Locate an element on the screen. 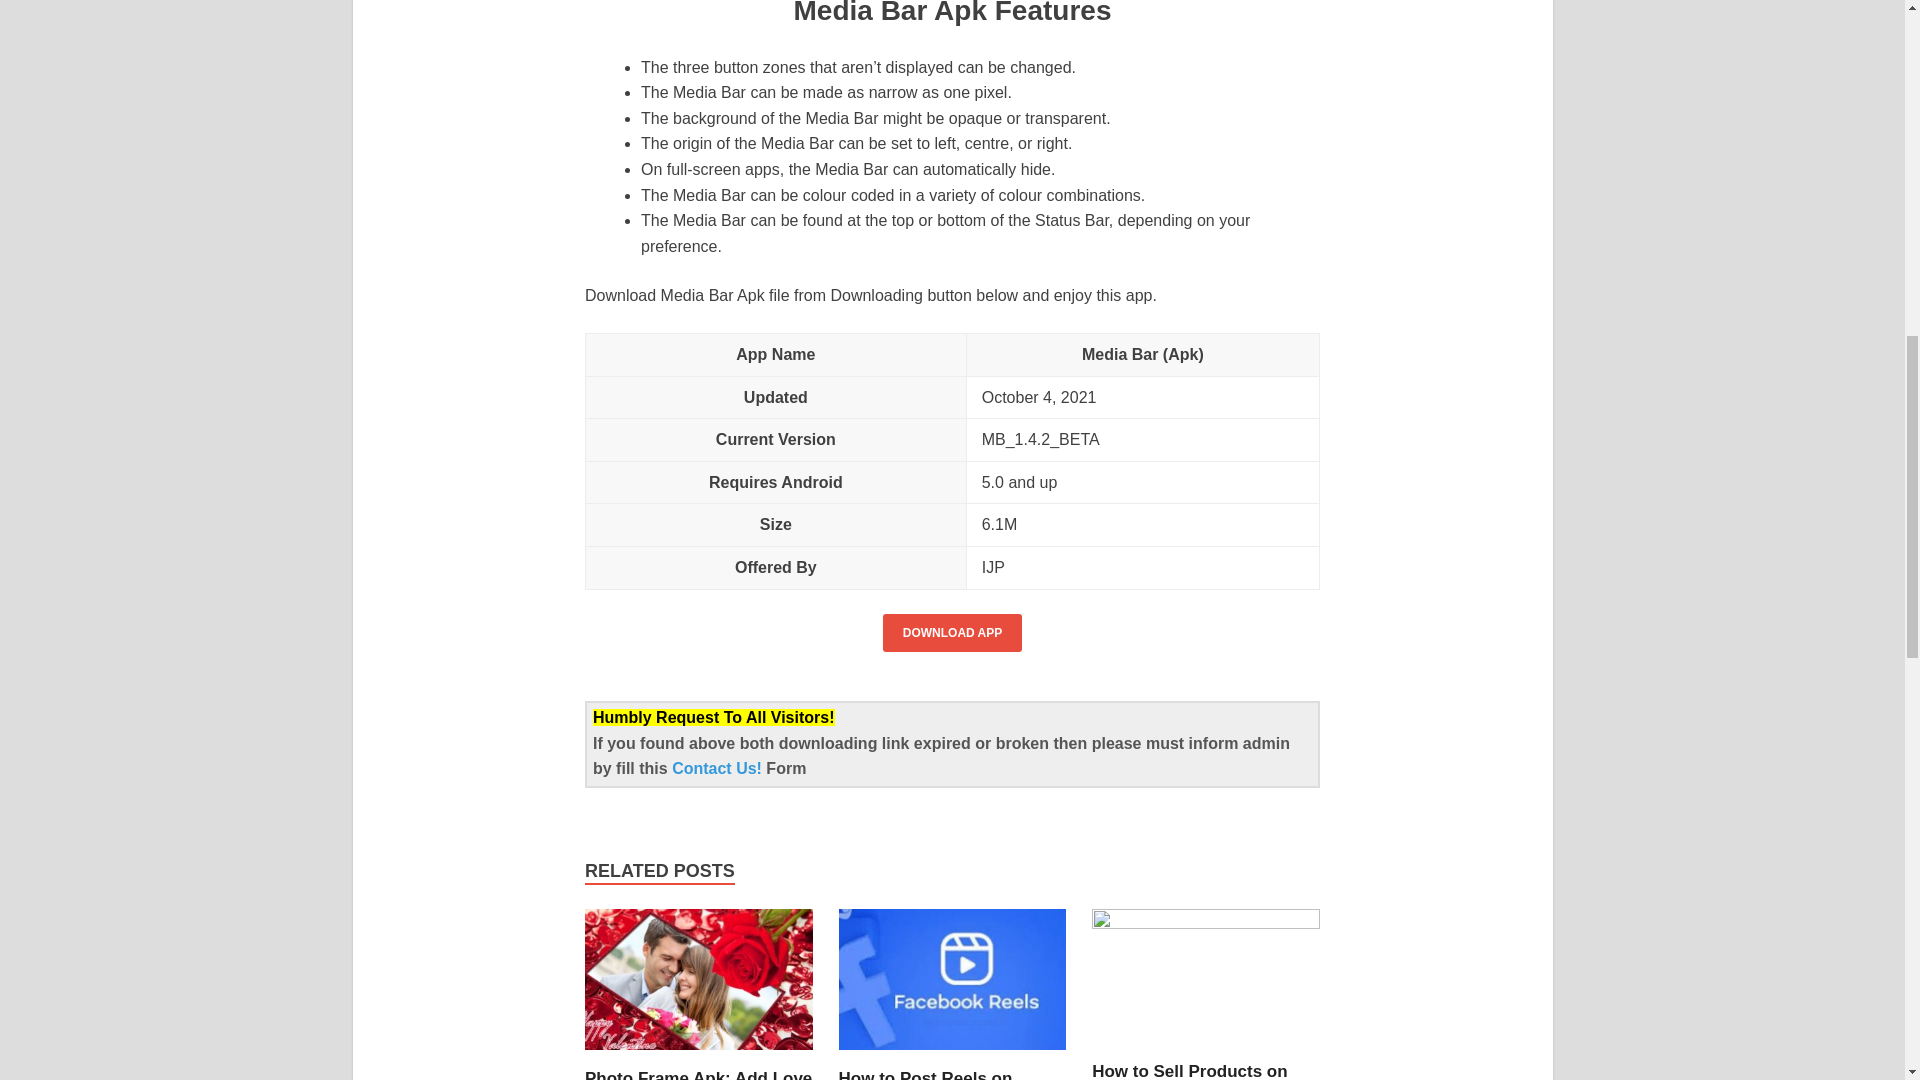  How to Sell Products on Instagram? is located at coordinates (1206, 923).